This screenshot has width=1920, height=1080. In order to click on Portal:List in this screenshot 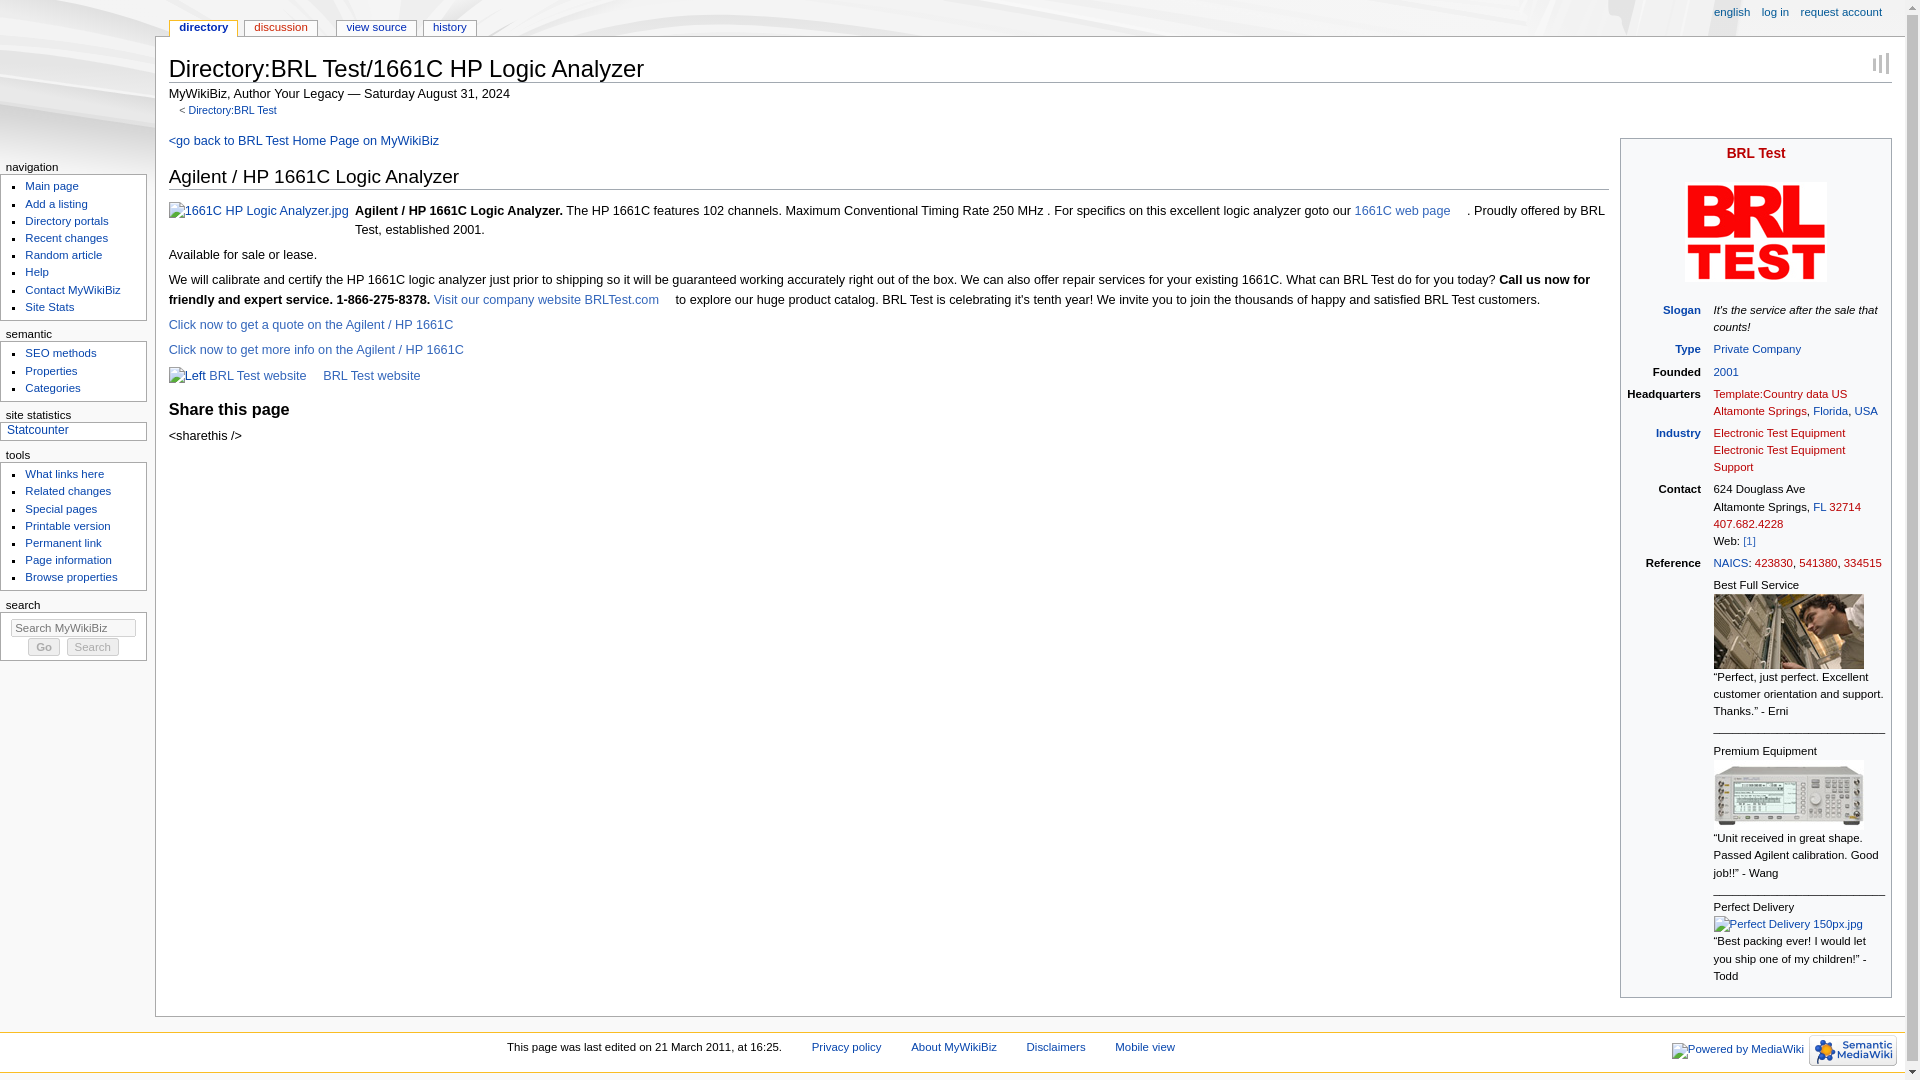, I will do `click(1678, 432)`.